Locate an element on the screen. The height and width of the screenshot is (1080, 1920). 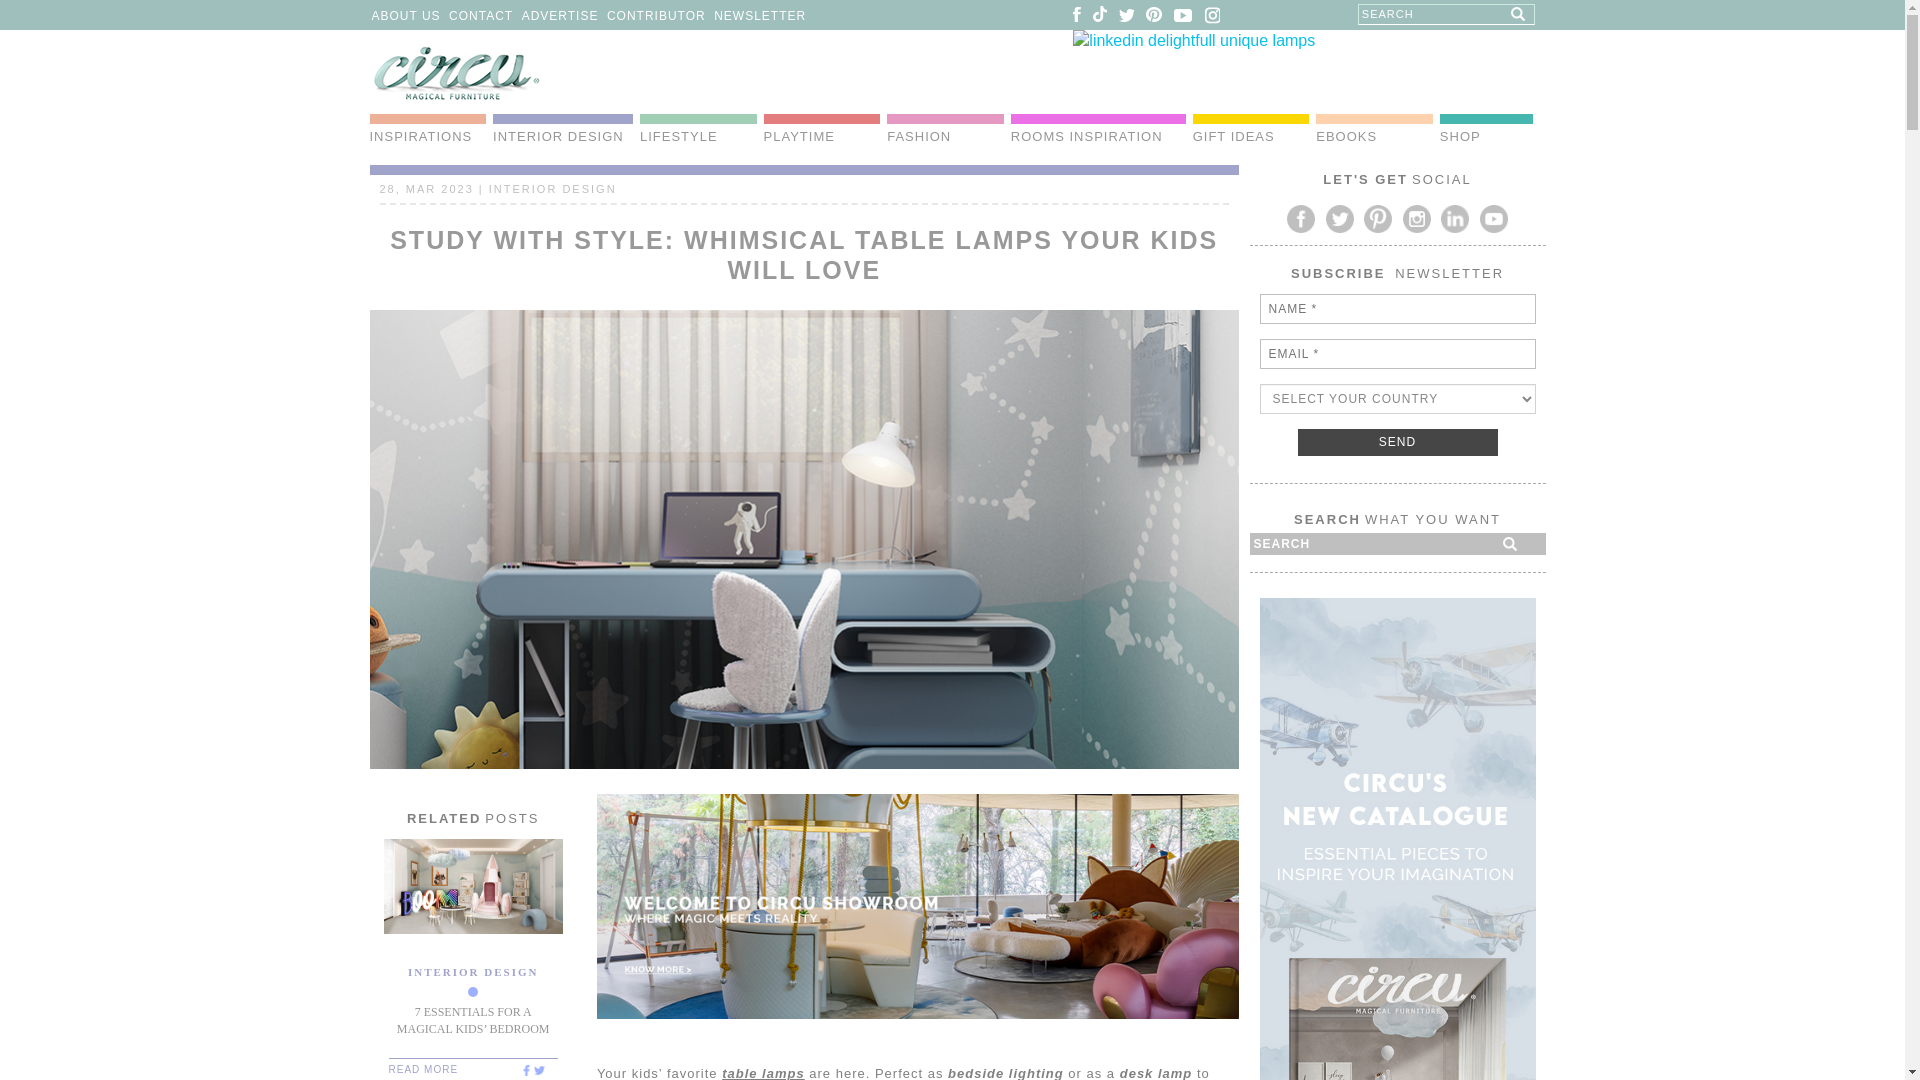
circudesign is located at coordinates (538, 1069).